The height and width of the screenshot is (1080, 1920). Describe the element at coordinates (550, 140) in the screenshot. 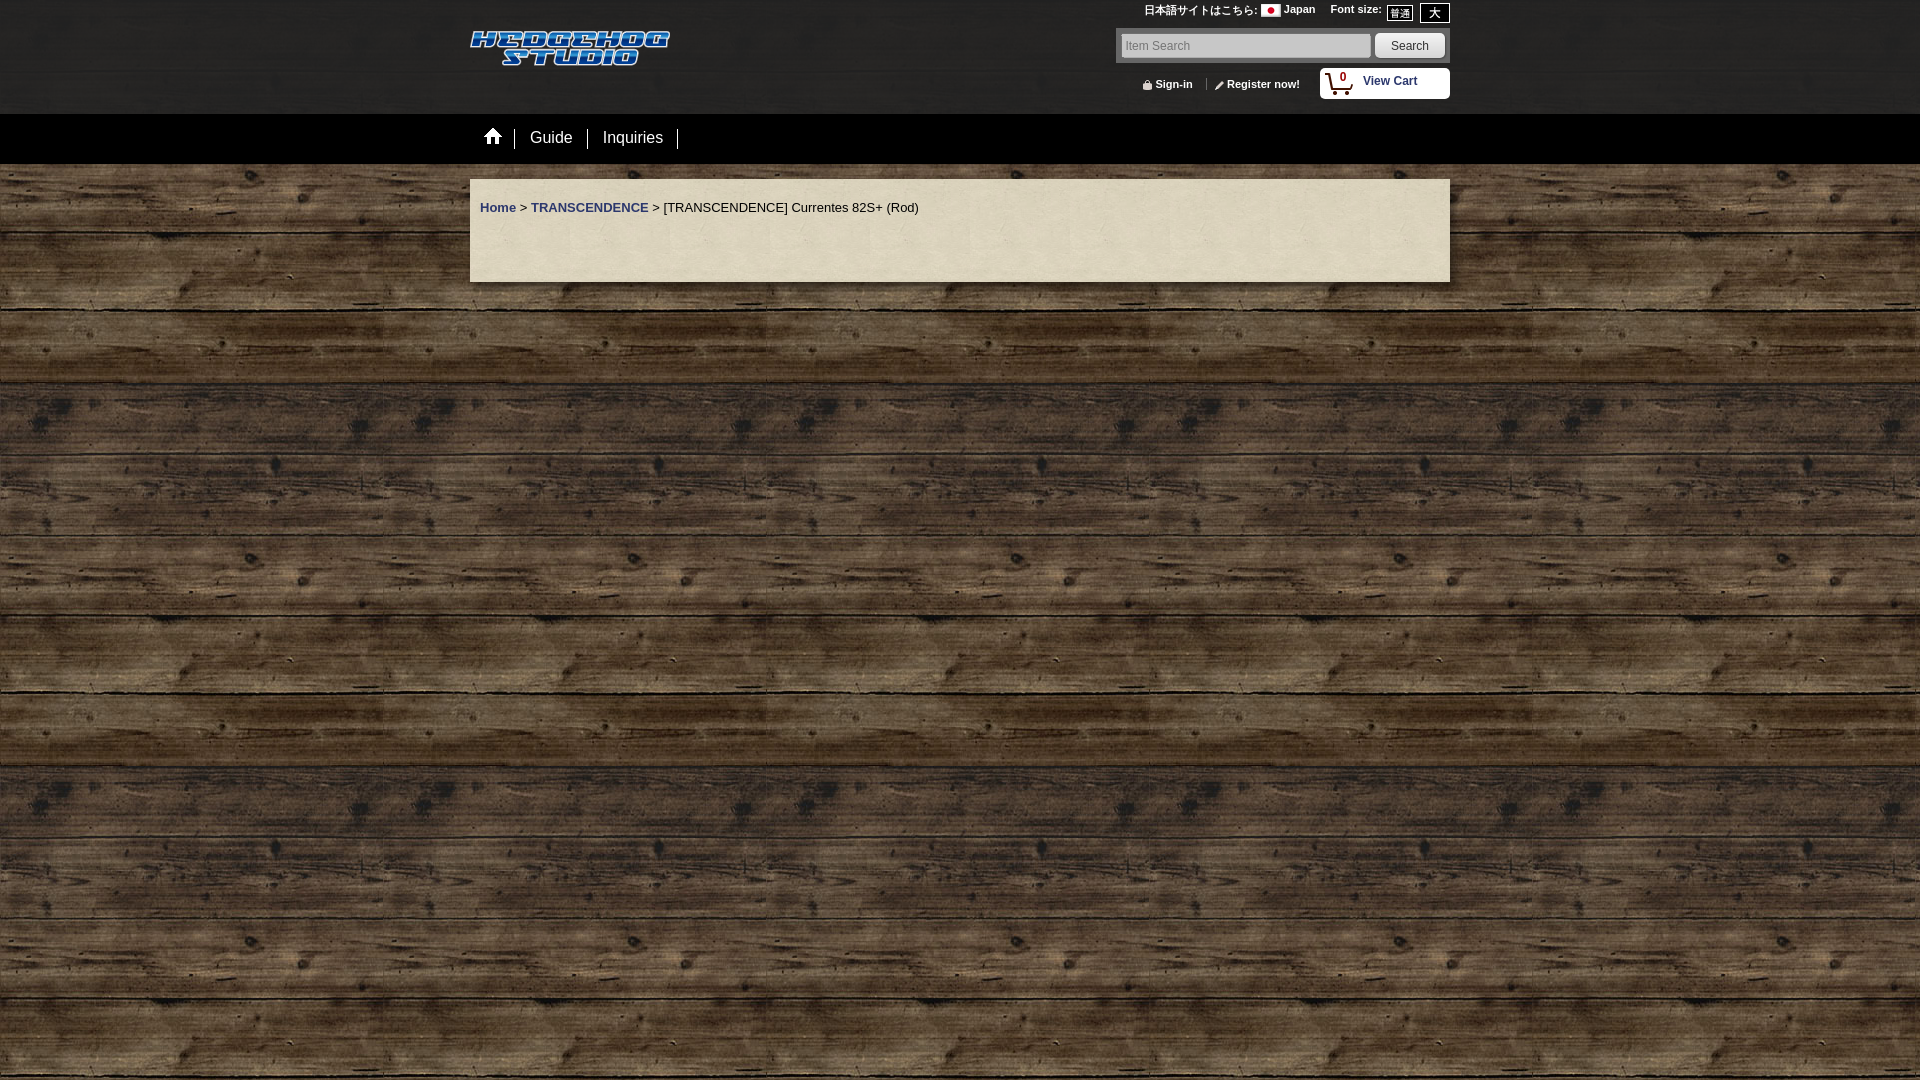

I see `Guide` at that location.